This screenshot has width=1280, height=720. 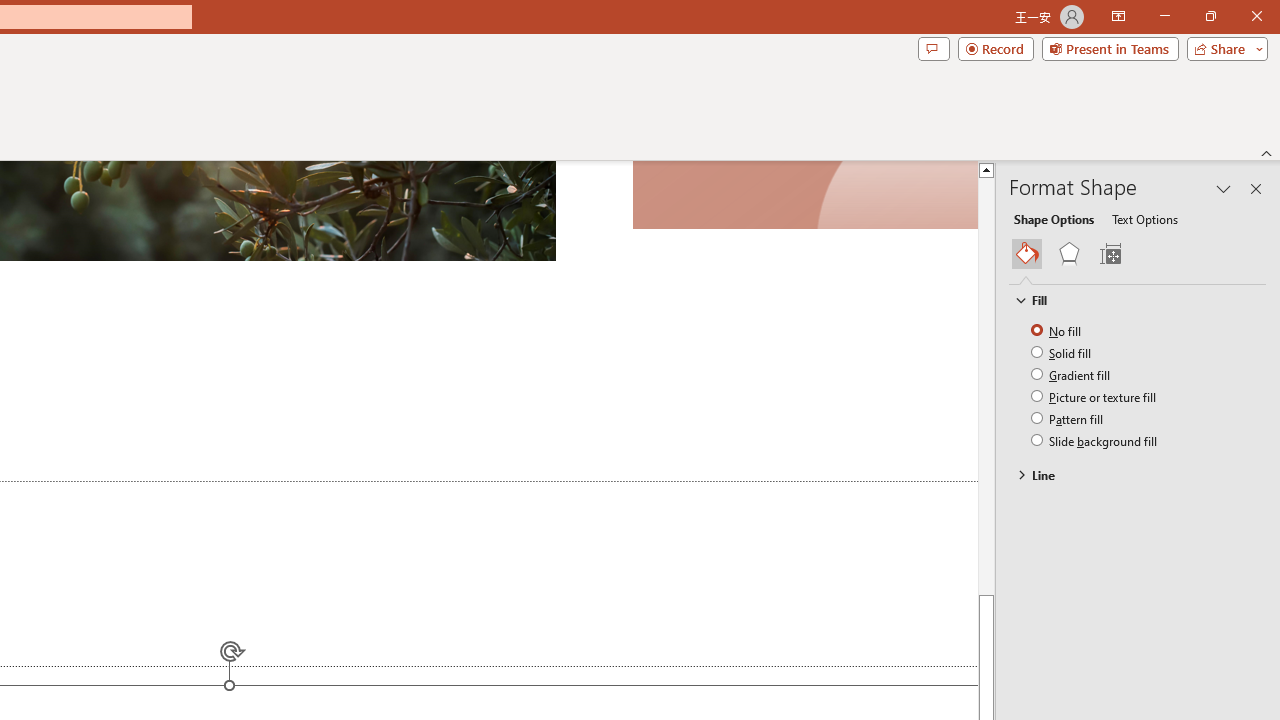 I want to click on Text Options, so click(x=1144, y=218).